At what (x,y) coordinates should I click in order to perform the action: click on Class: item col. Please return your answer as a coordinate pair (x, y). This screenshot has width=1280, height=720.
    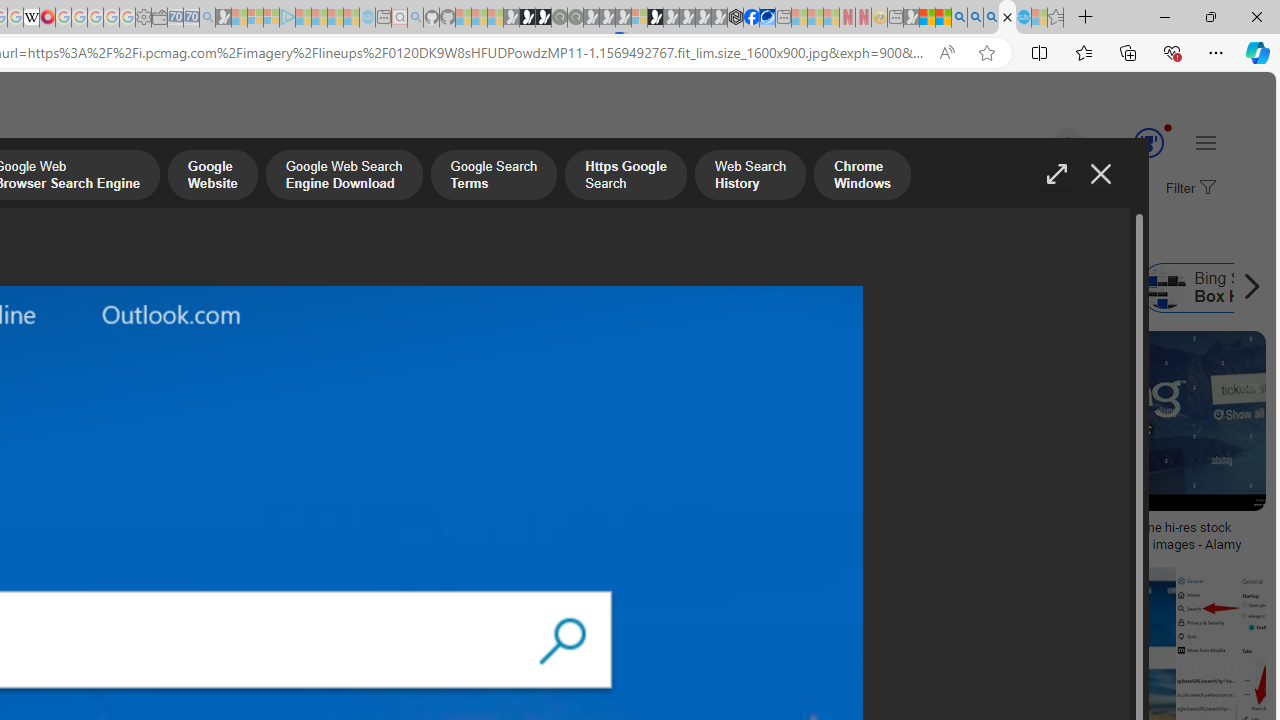
    Looking at the image, I should click on (1052, 288).